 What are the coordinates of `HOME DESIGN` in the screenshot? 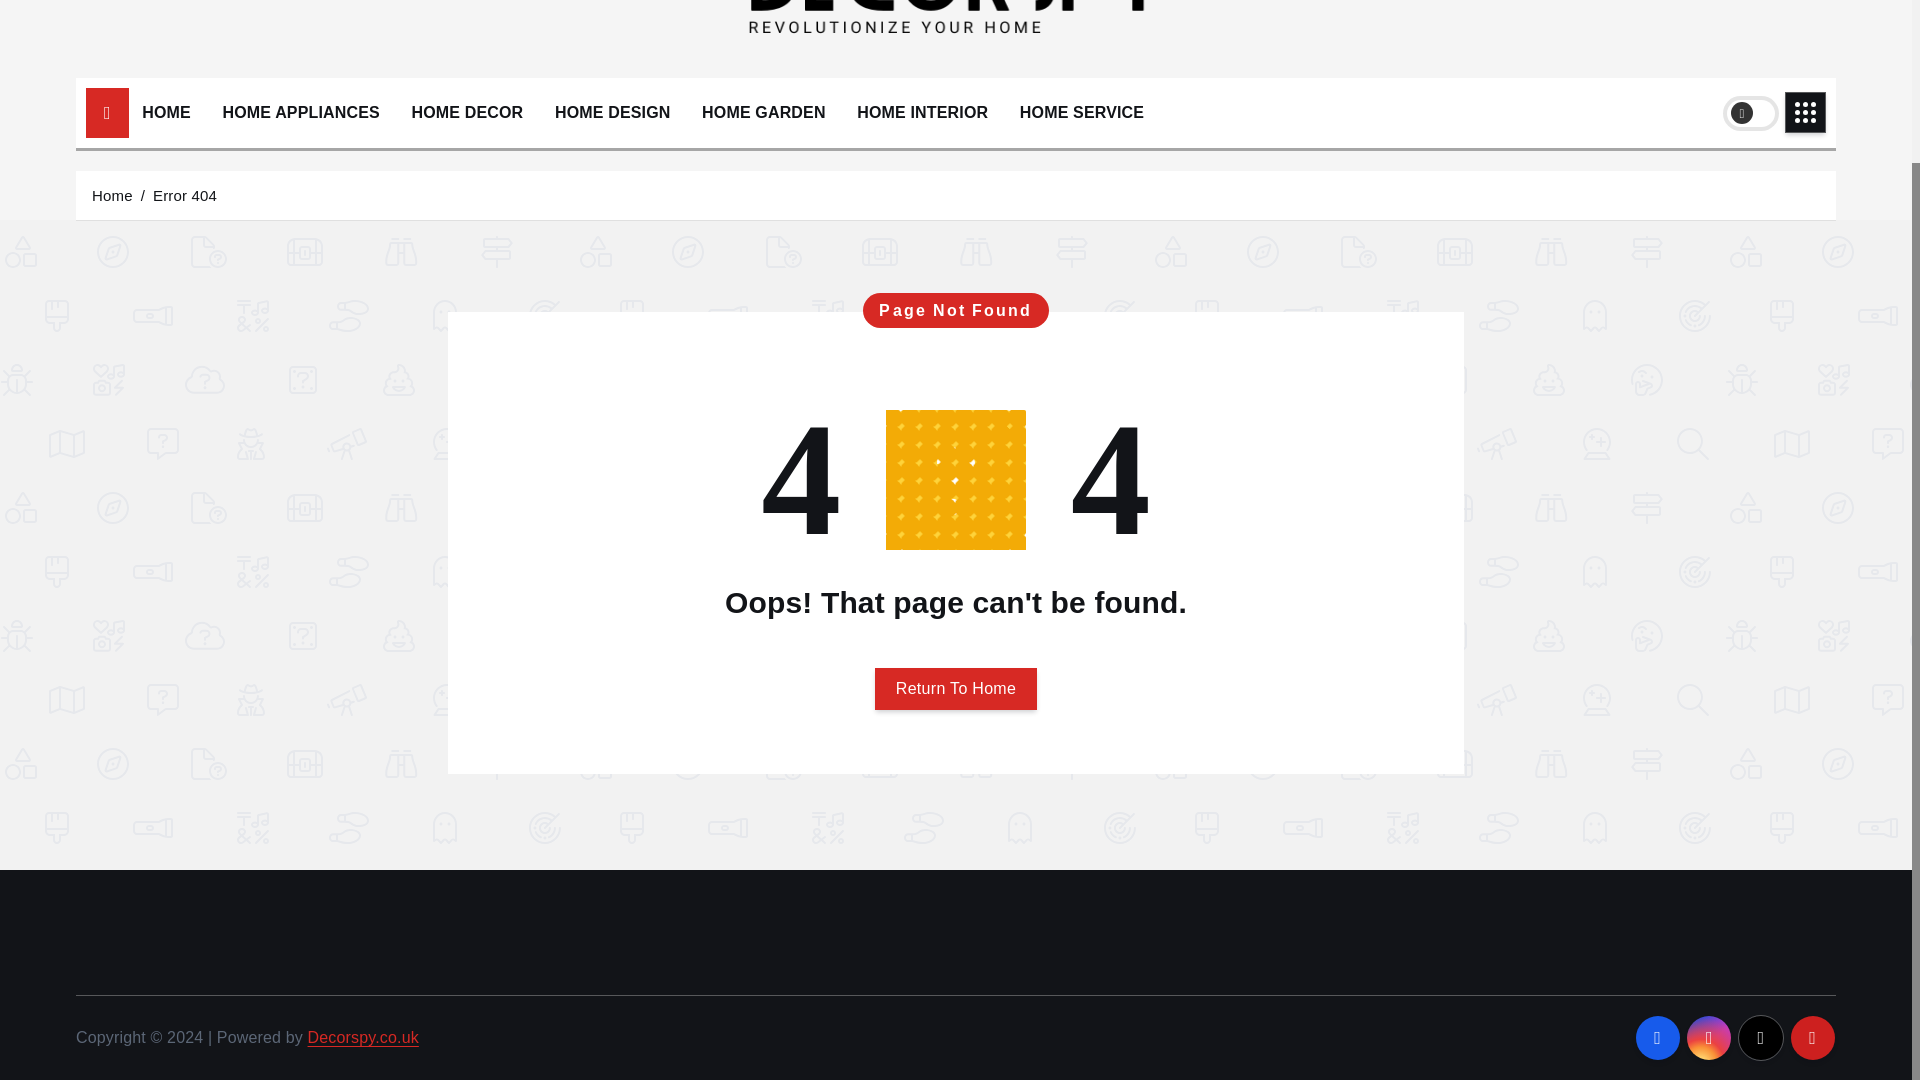 It's located at (612, 112).